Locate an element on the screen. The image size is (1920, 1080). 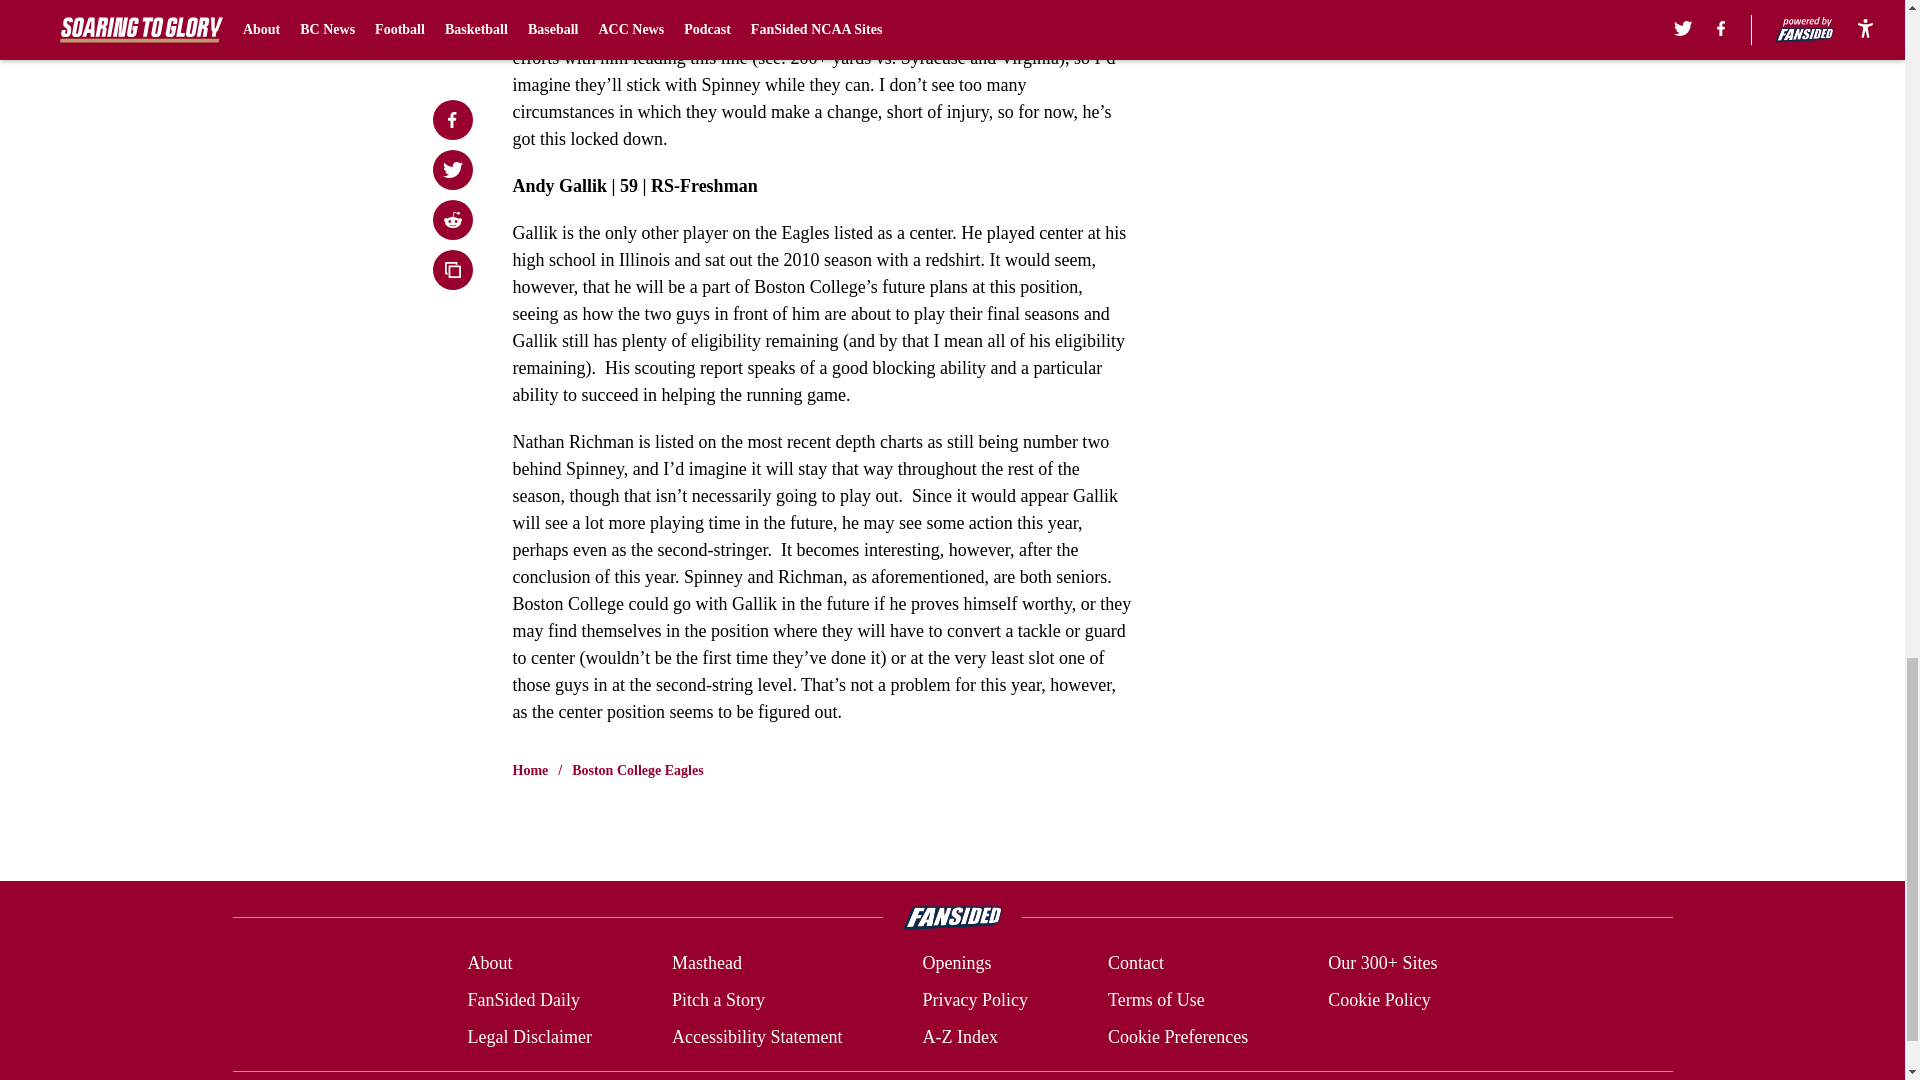
Openings is located at coordinates (956, 964).